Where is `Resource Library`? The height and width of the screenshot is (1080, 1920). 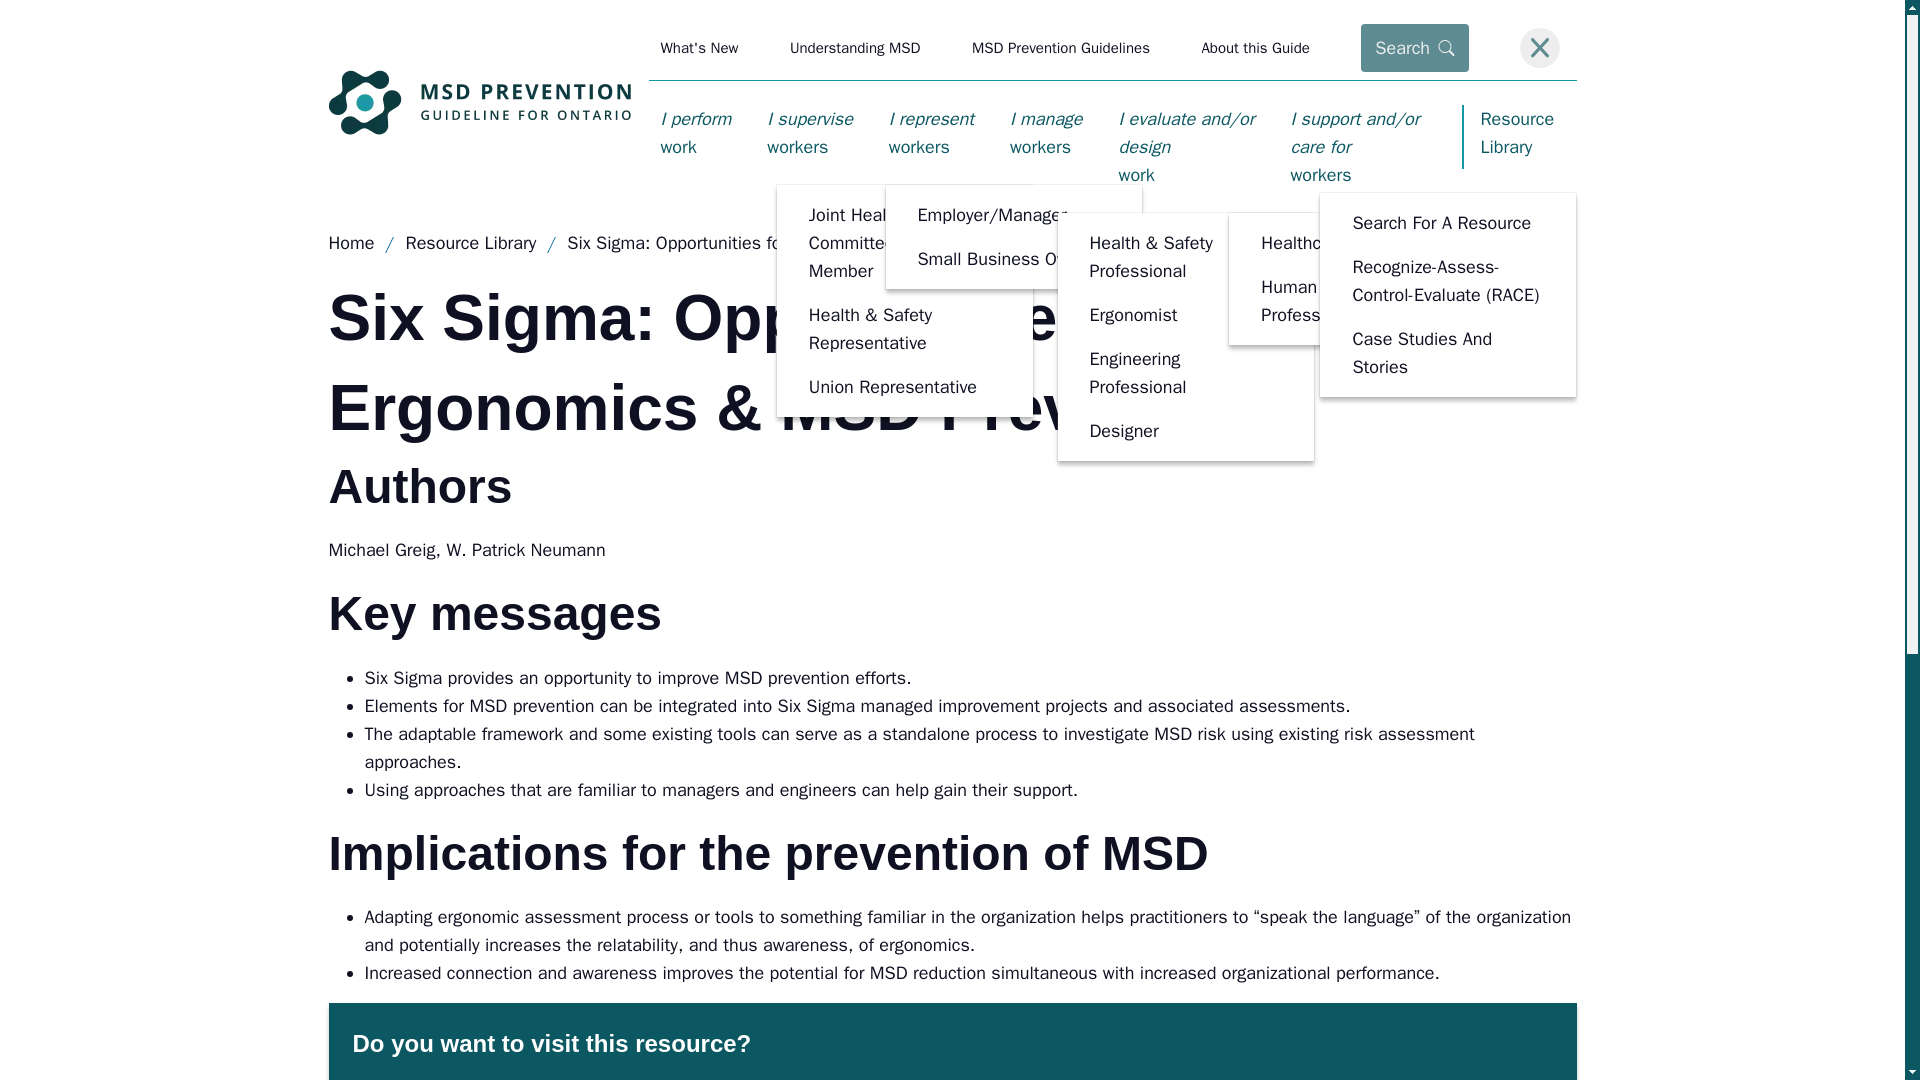
Resource Library is located at coordinates (1518, 136).